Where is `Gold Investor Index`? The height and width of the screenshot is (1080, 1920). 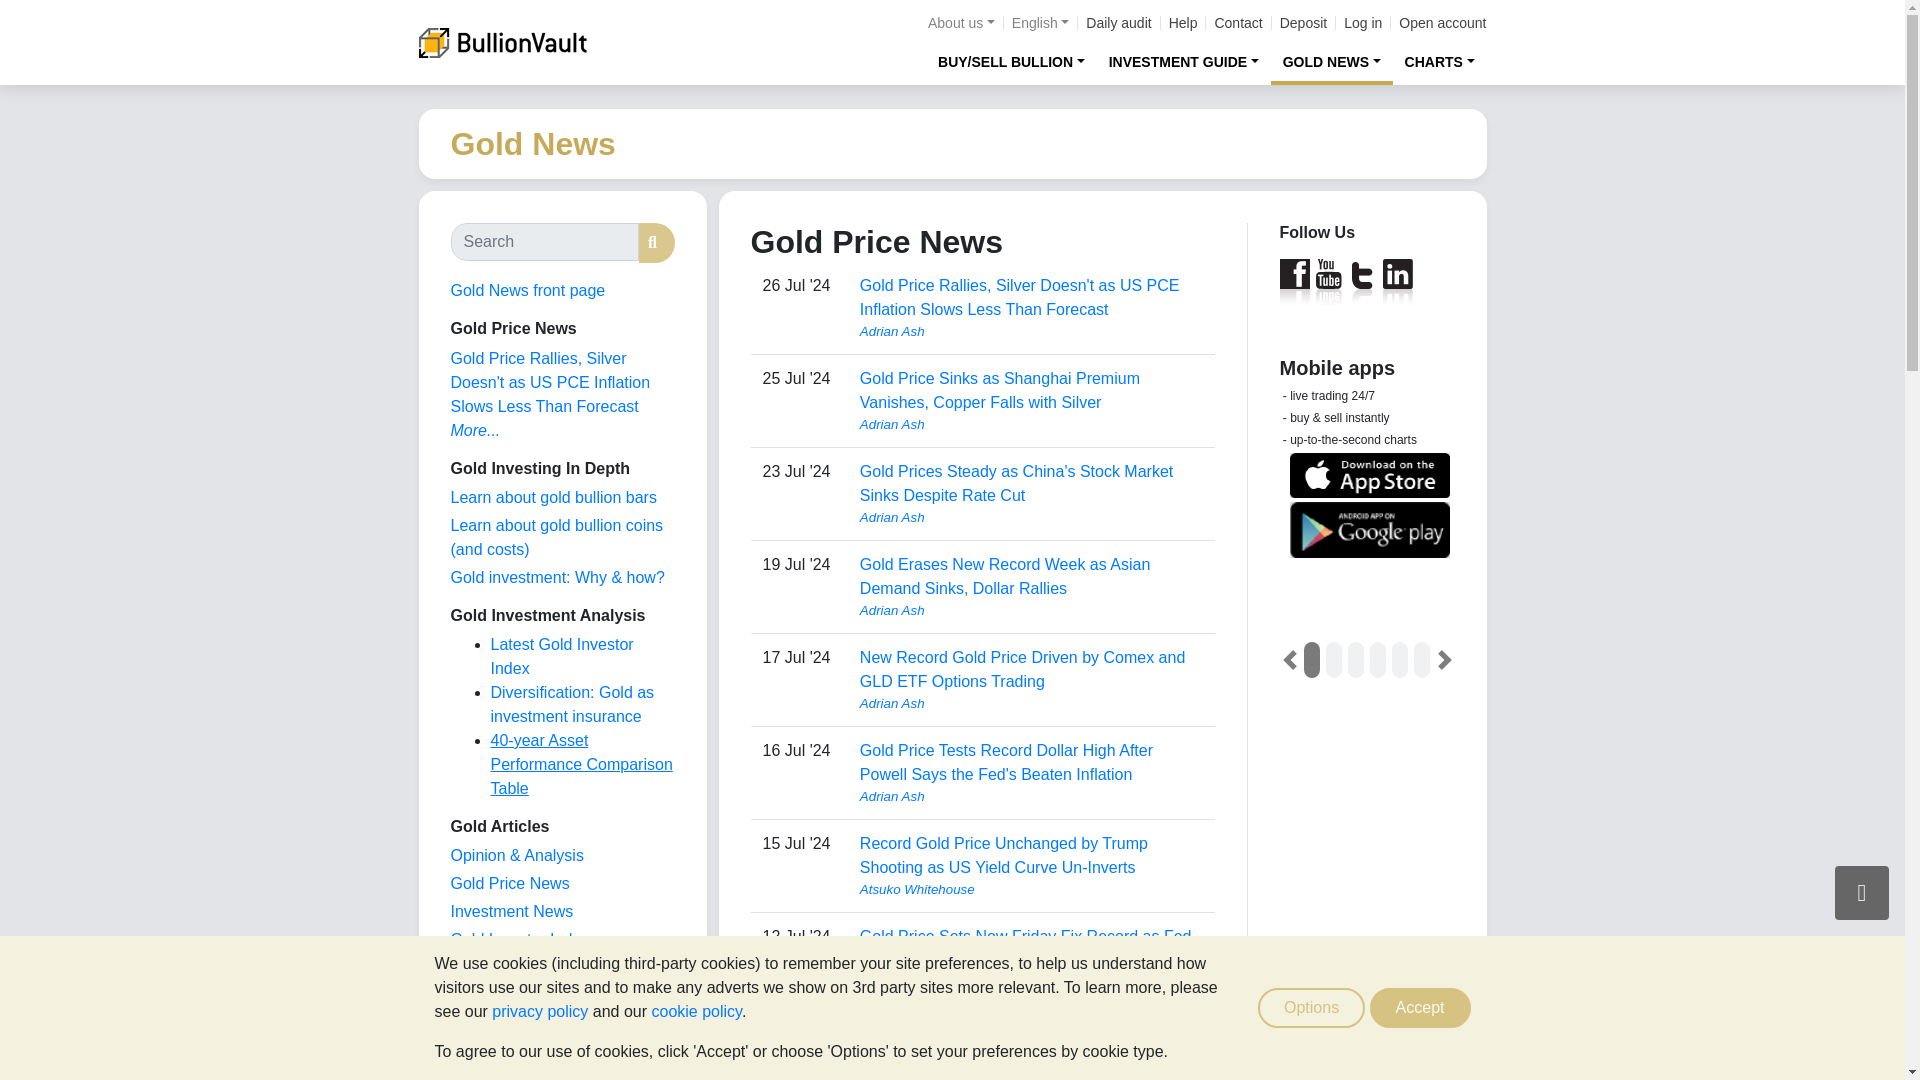 Gold Investor Index is located at coordinates (519, 939).